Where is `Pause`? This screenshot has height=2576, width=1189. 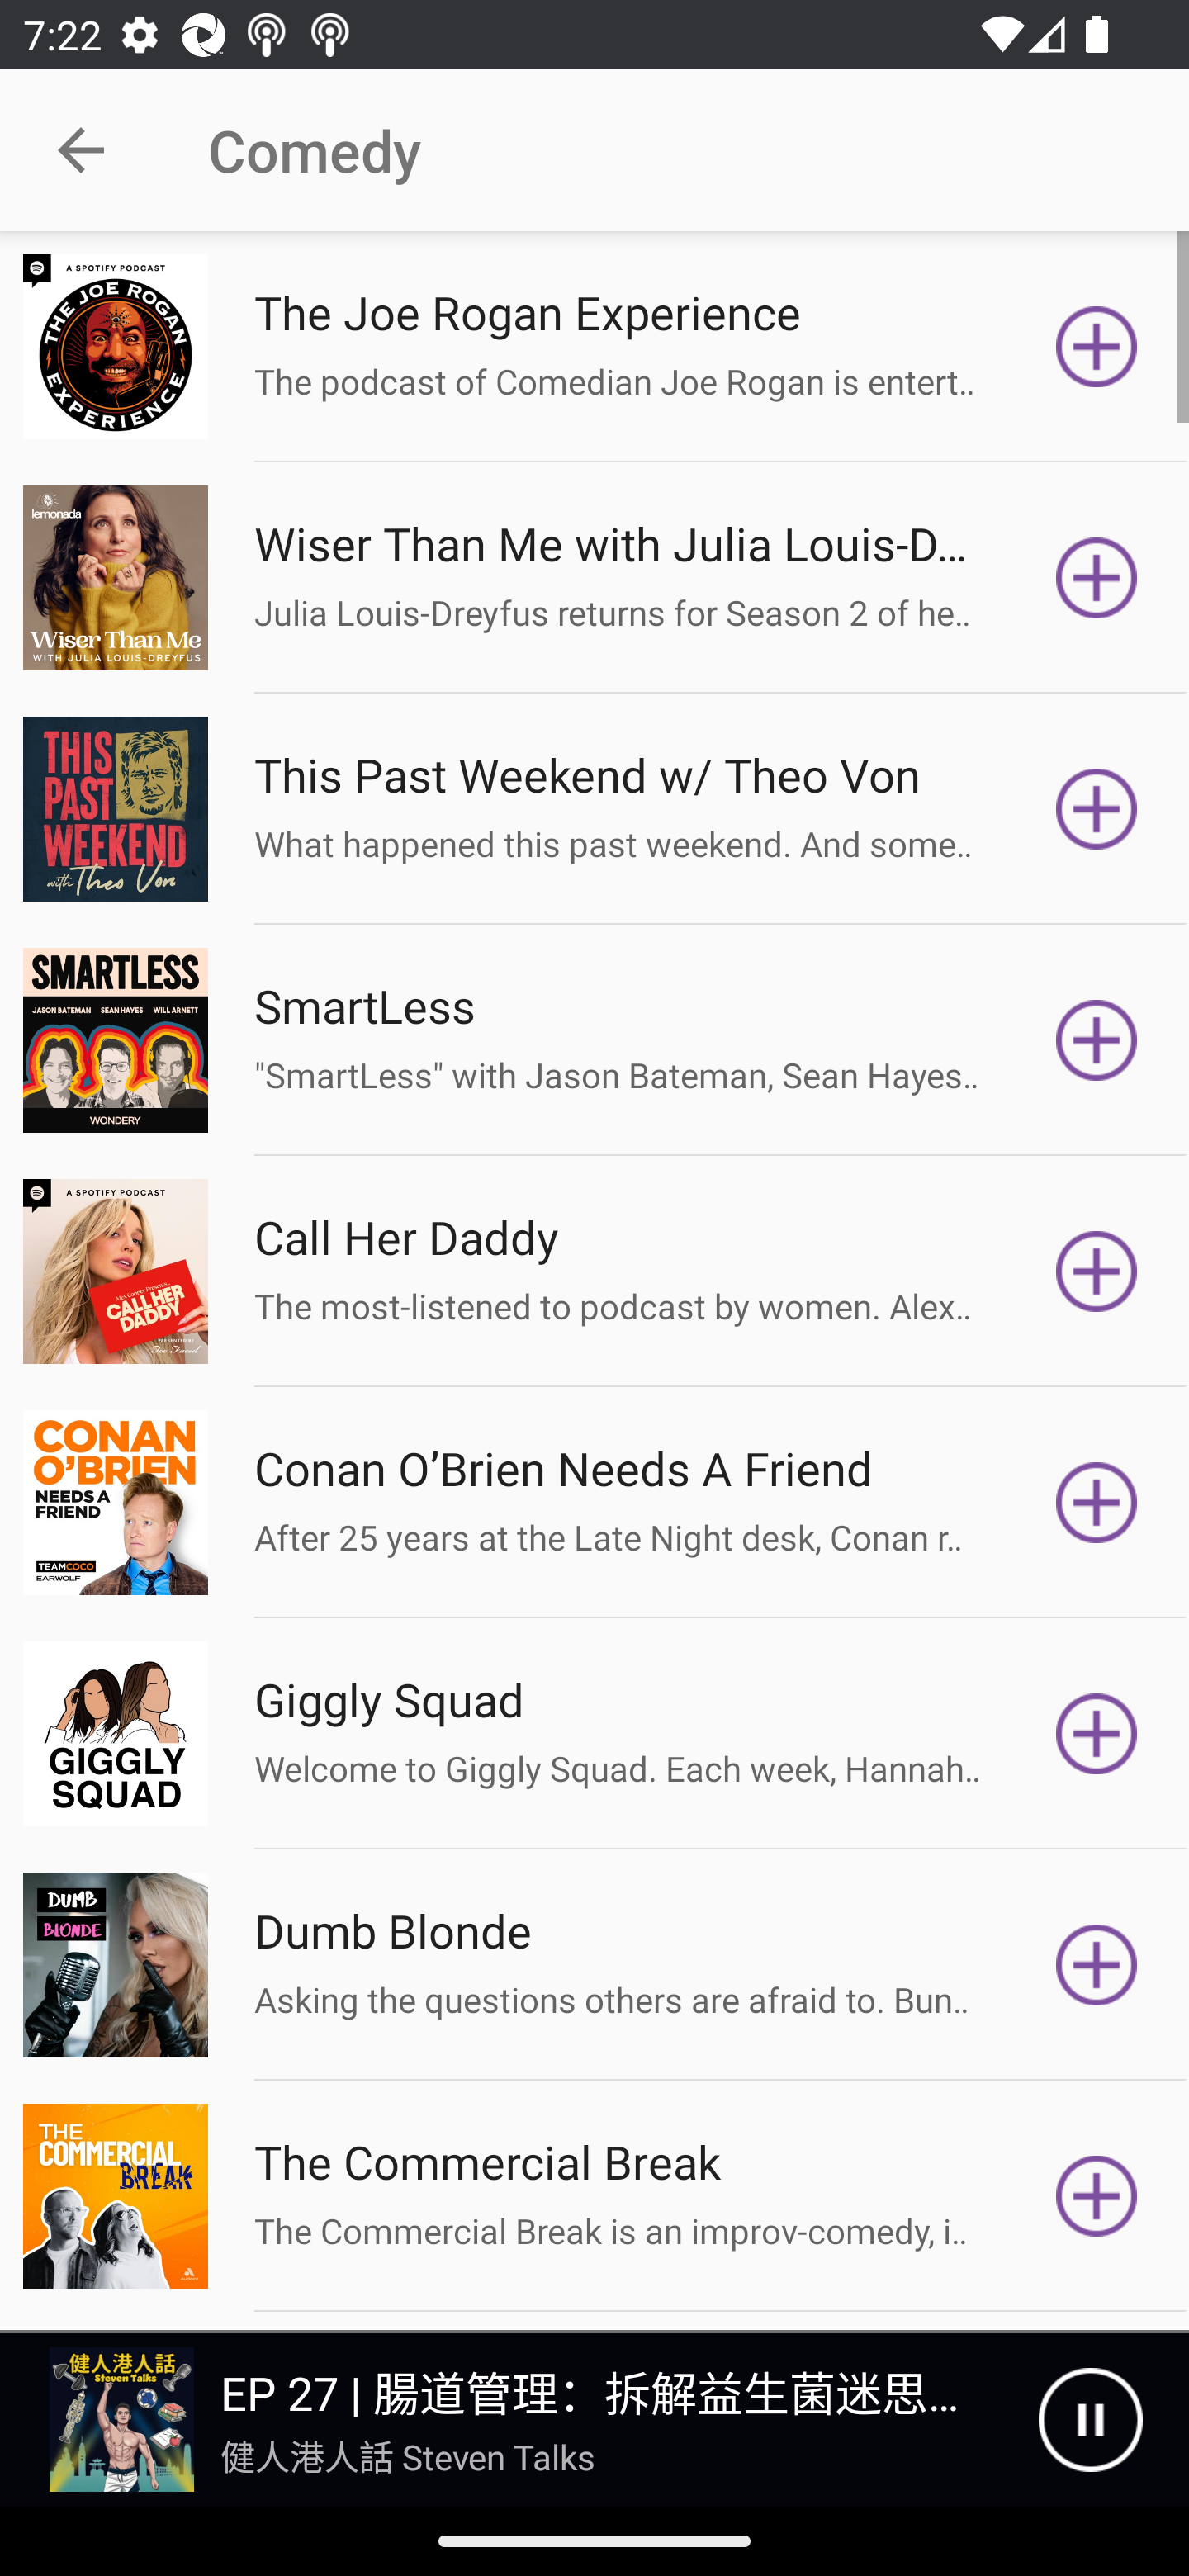 Pause is located at coordinates (1090, 2420).